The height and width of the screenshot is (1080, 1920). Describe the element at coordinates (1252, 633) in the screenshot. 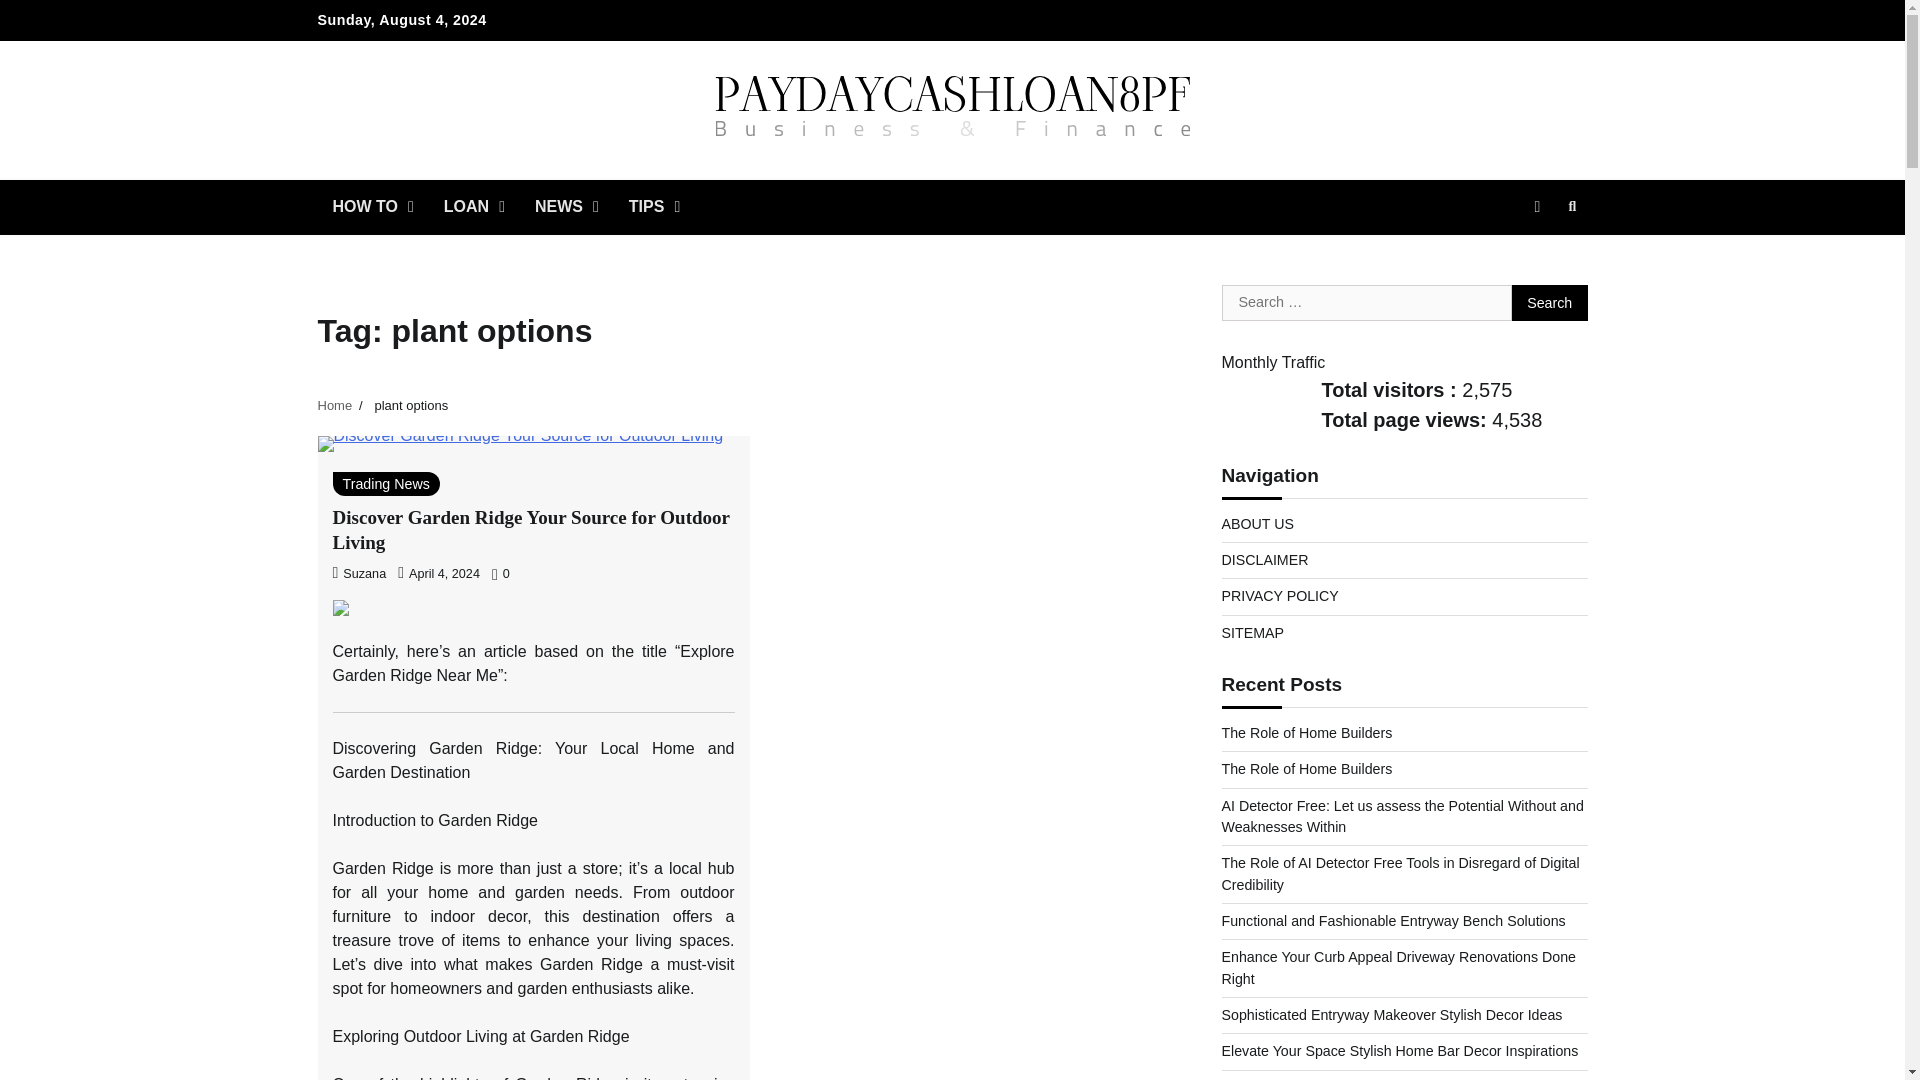

I see `SITEMAP` at that location.